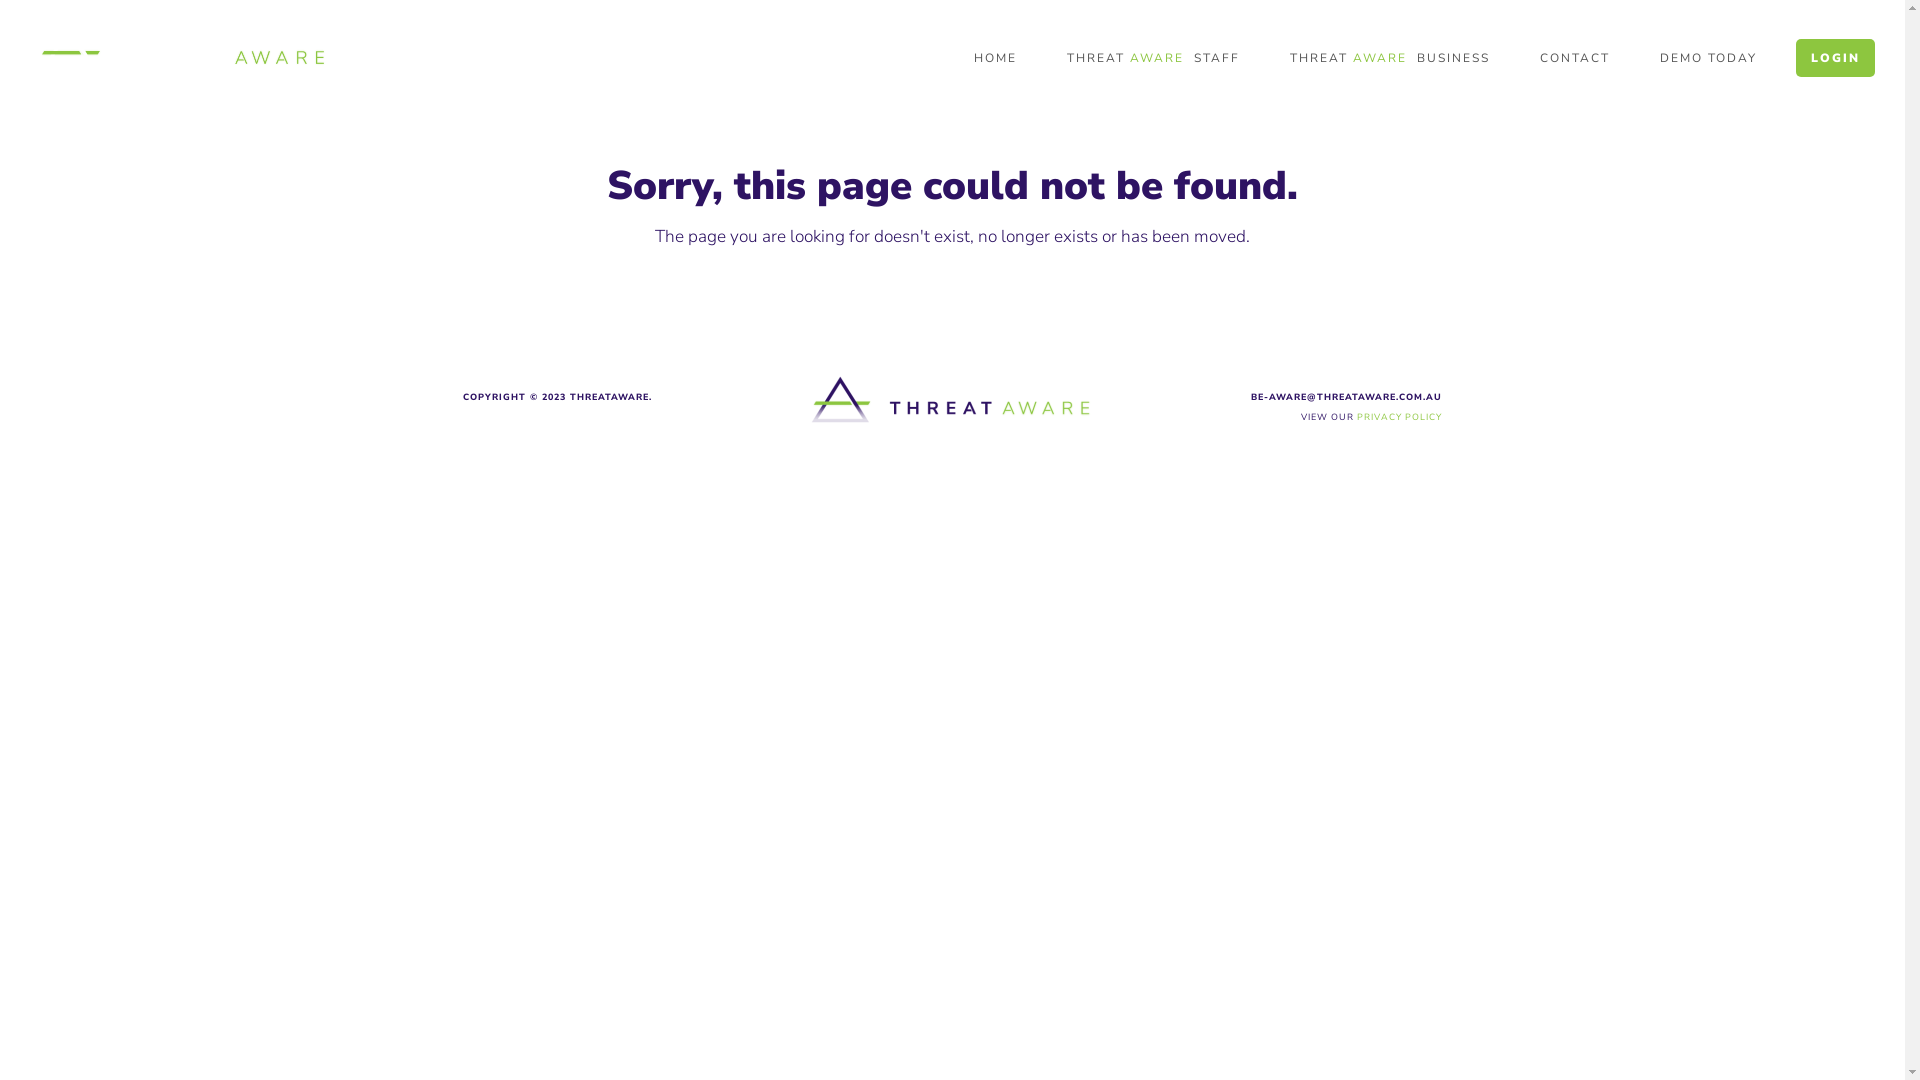 The width and height of the screenshot is (1920, 1080). I want to click on CONTACT, so click(1575, 57).